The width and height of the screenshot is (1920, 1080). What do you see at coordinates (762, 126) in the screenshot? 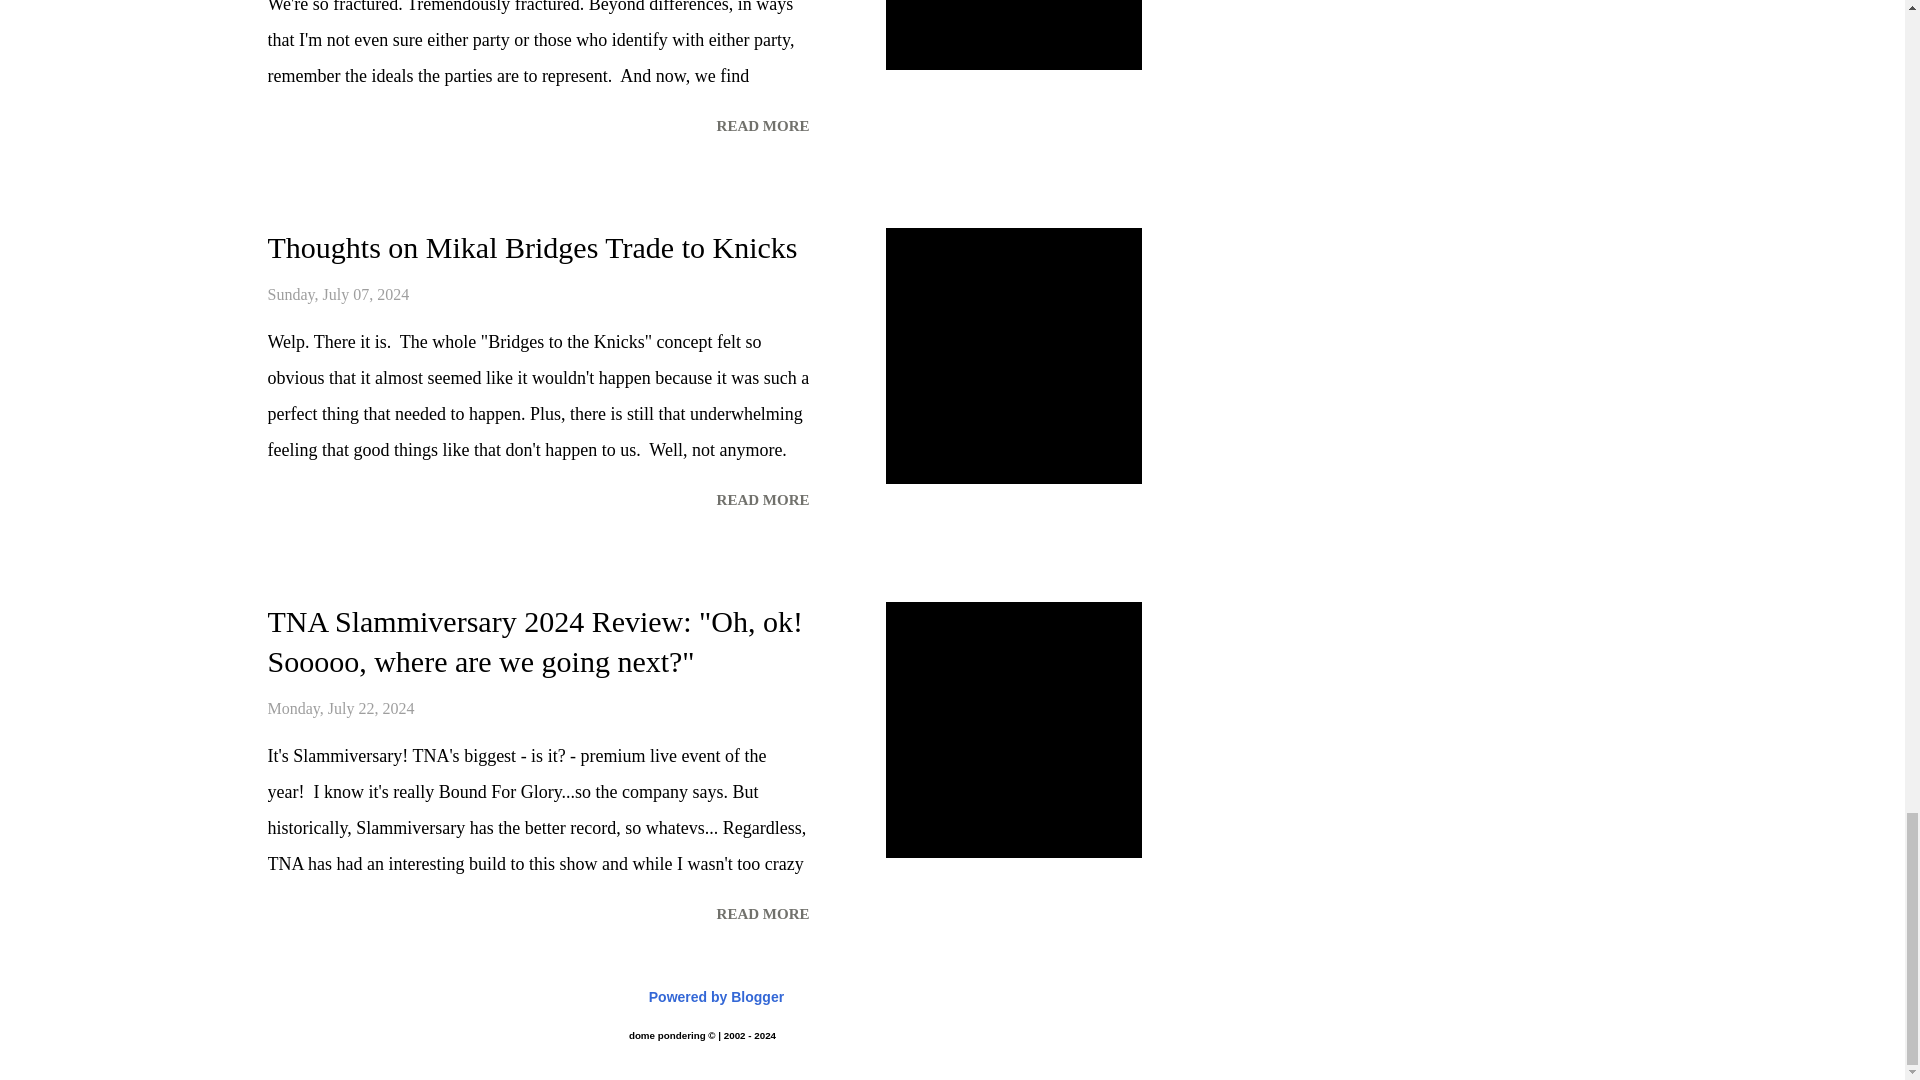
I see `The Trump Shooting: What Are We Going Forward?` at bounding box center [762, 126].